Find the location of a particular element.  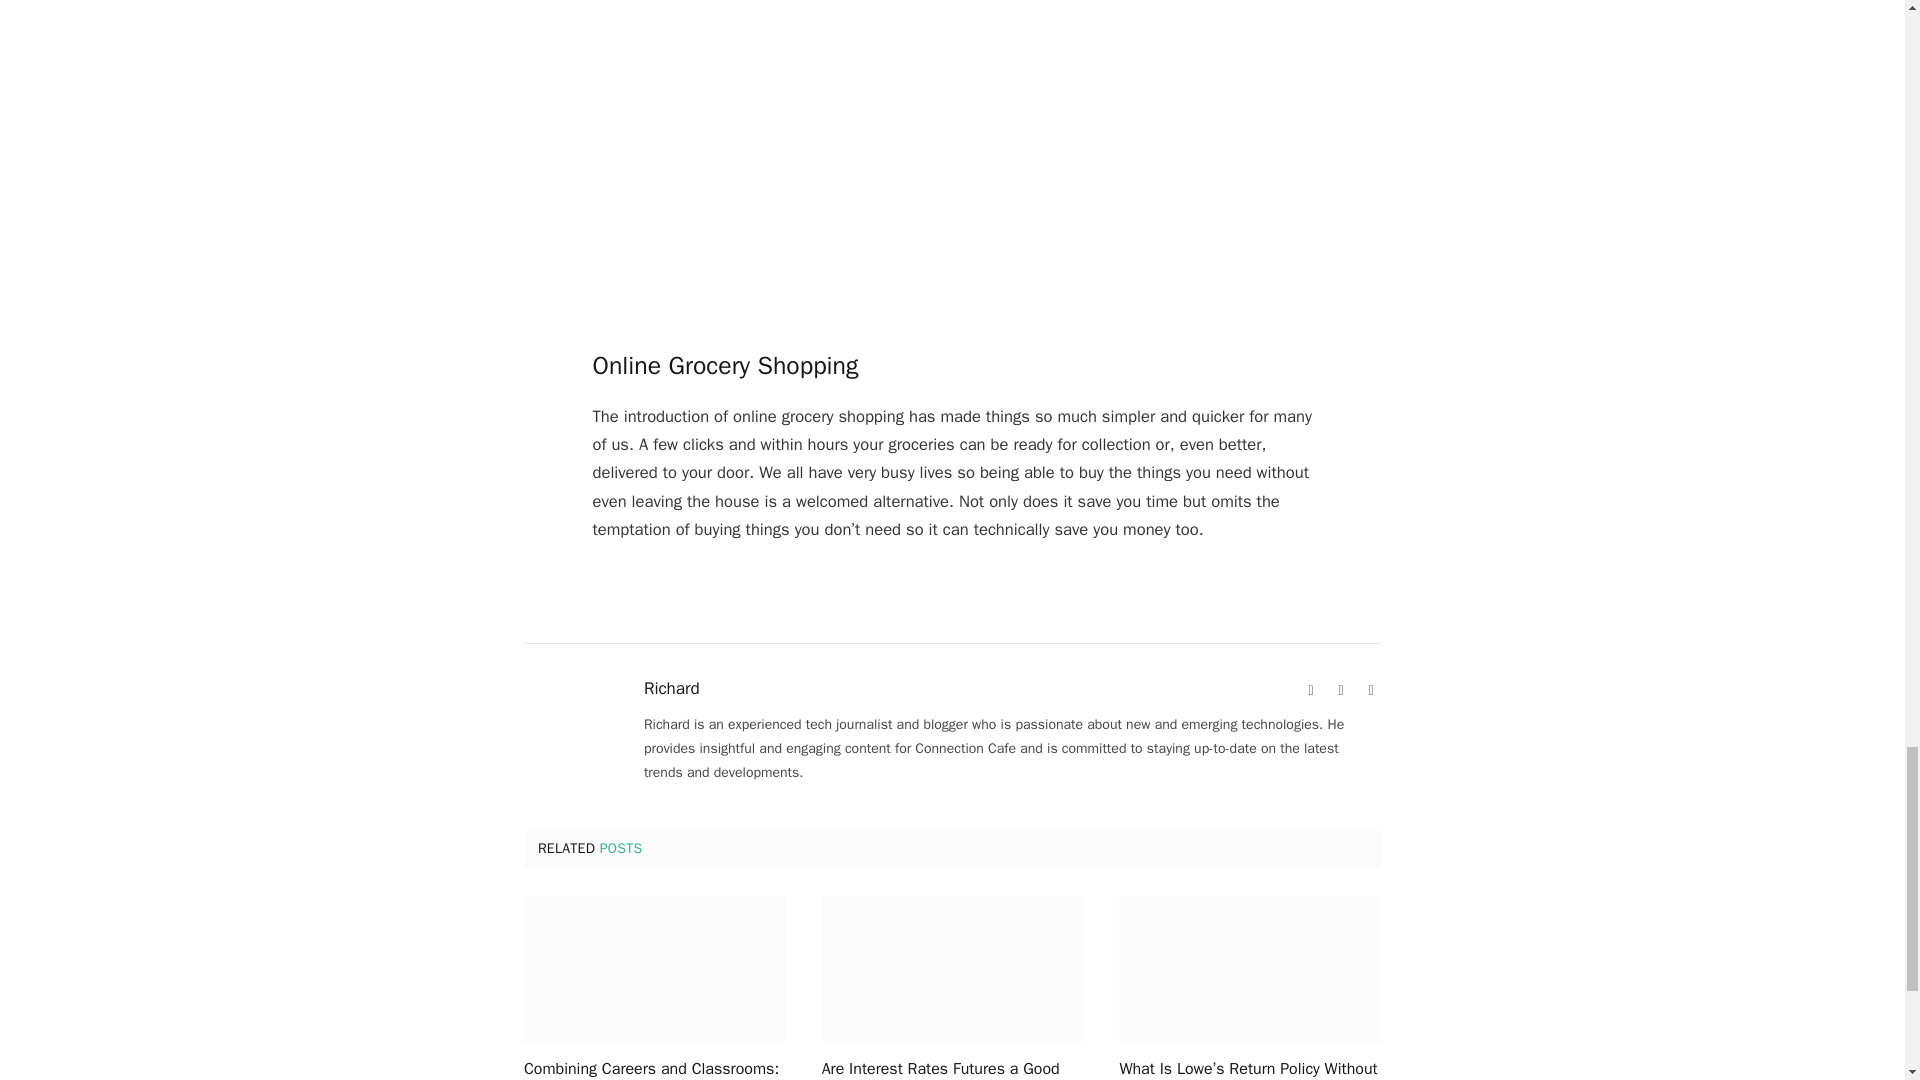

Facebook is located at coordinates (1340, 690).